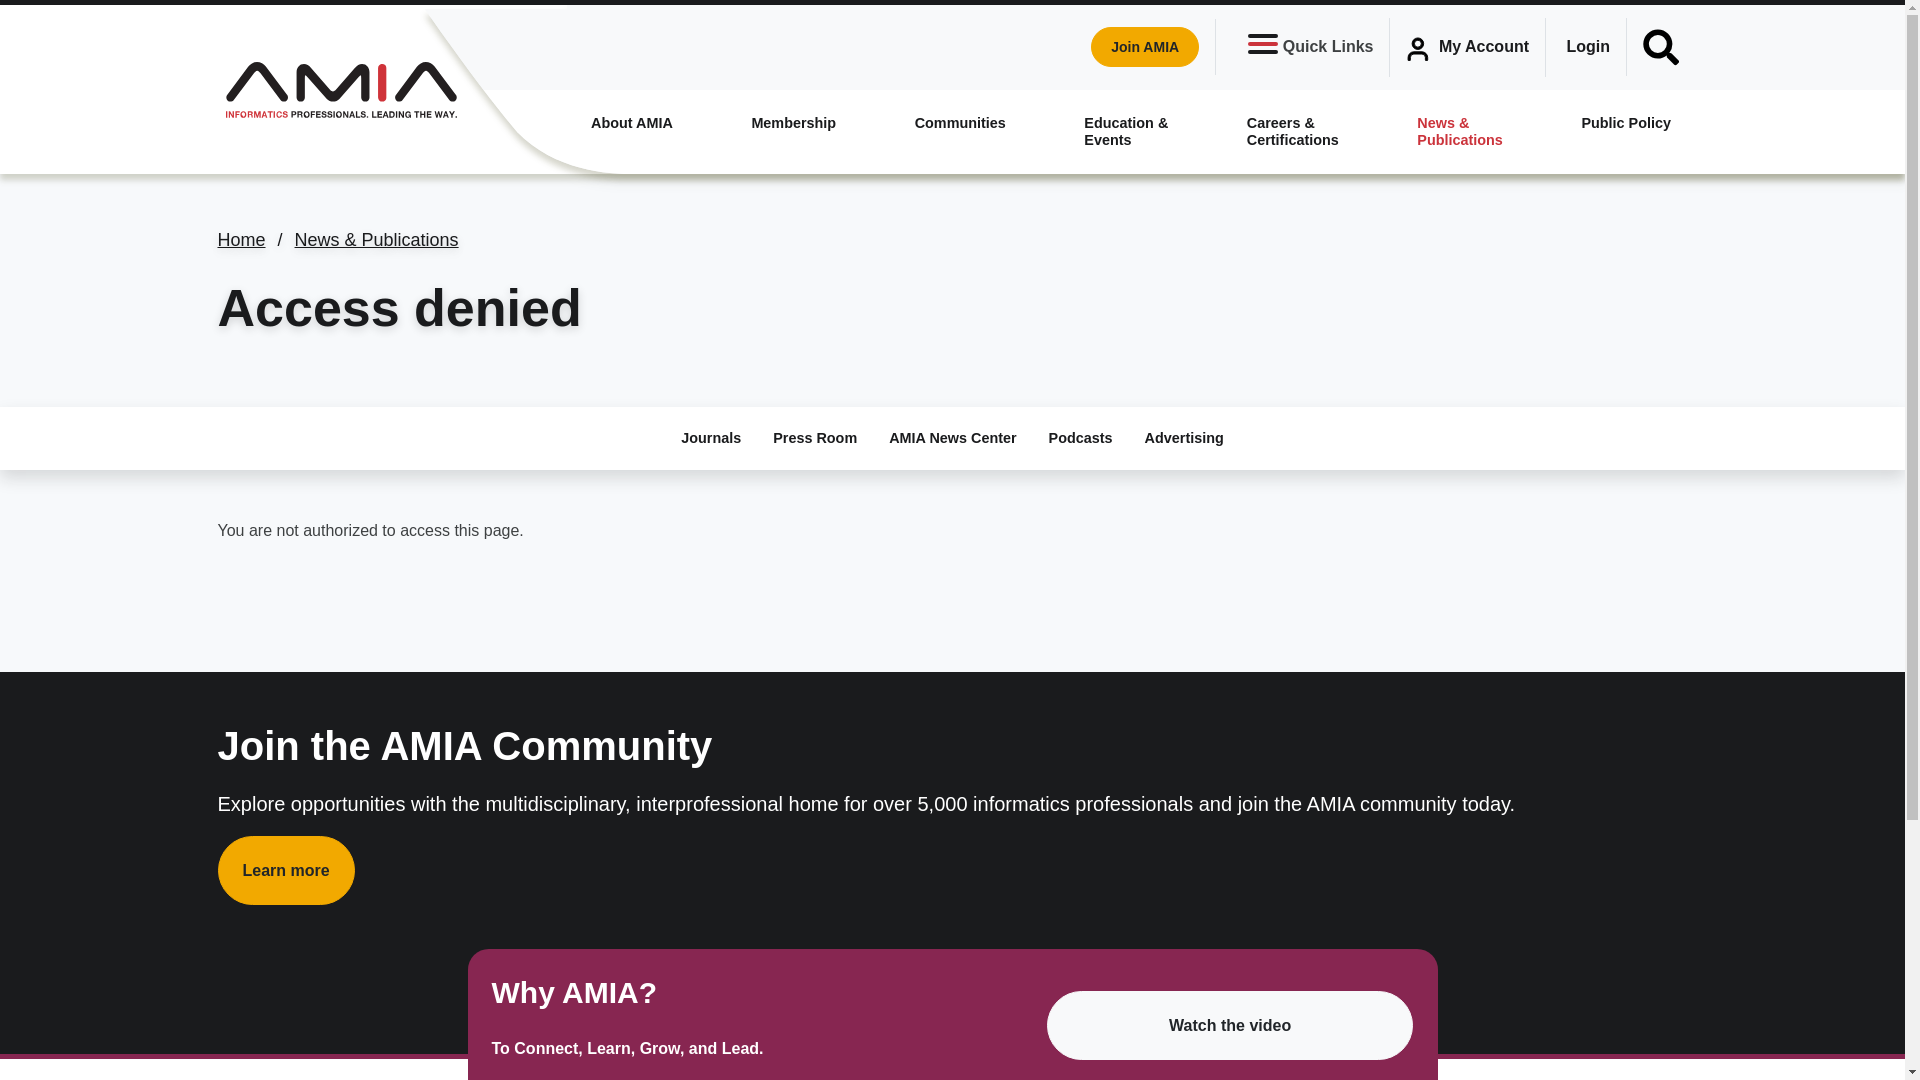  I want to click on About AMIA, so click(632, 122).